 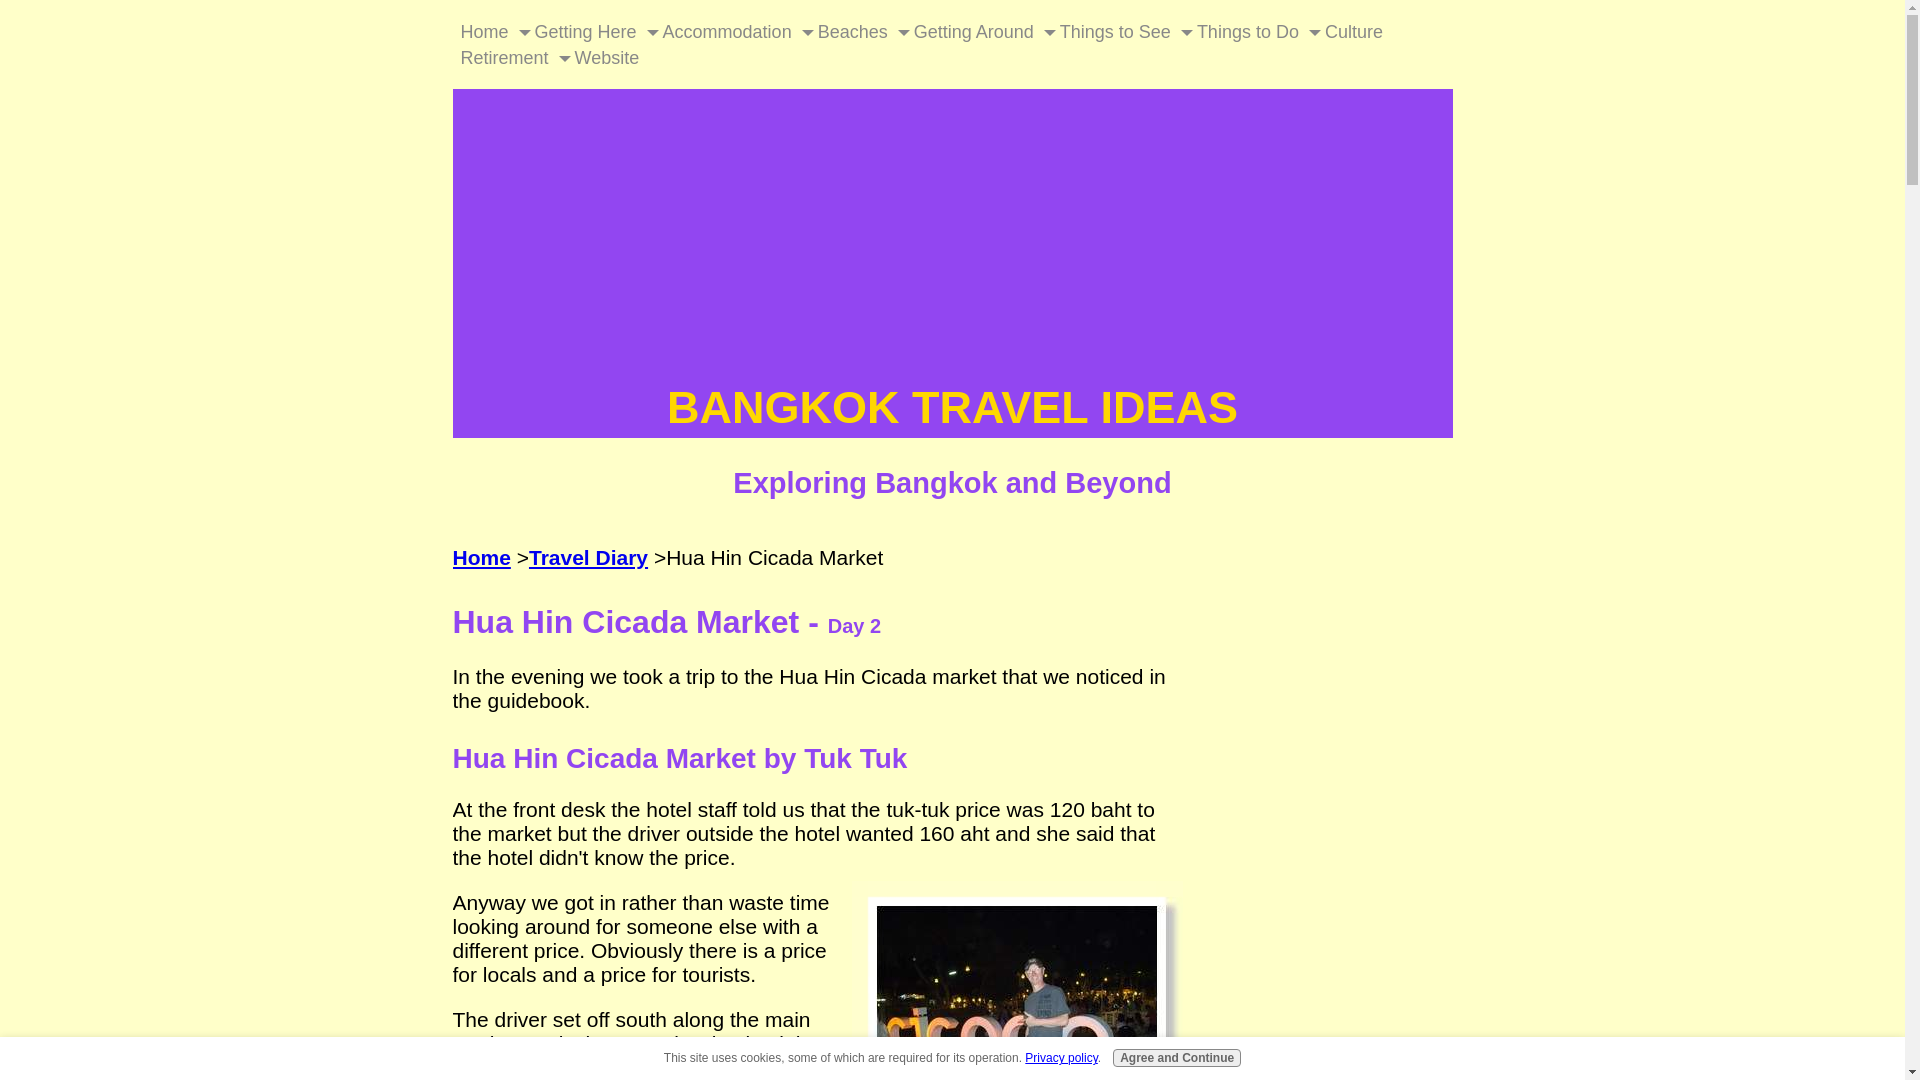 I want to click on Home, so click(x=484, y=32).